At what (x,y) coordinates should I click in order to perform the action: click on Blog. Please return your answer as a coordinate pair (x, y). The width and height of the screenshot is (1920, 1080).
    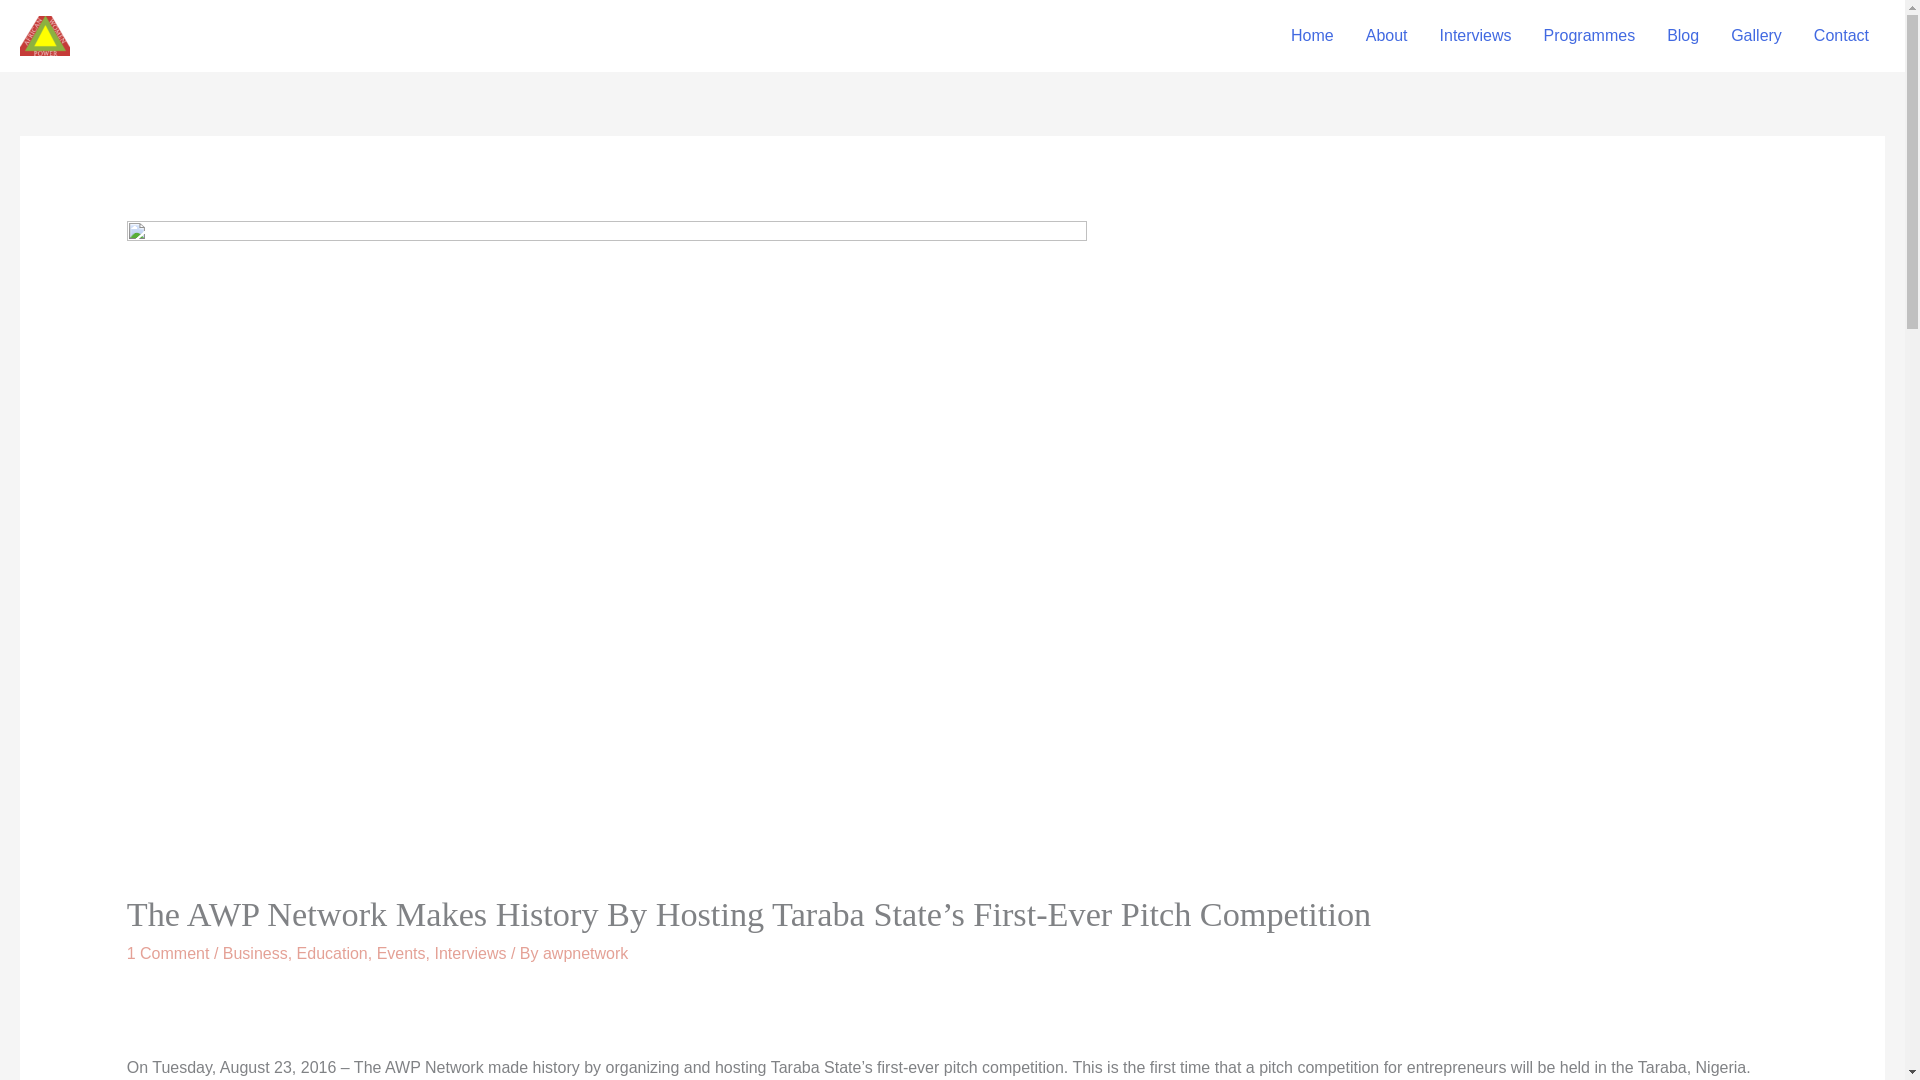
    Looking at the image, I should click on (1682, 36).